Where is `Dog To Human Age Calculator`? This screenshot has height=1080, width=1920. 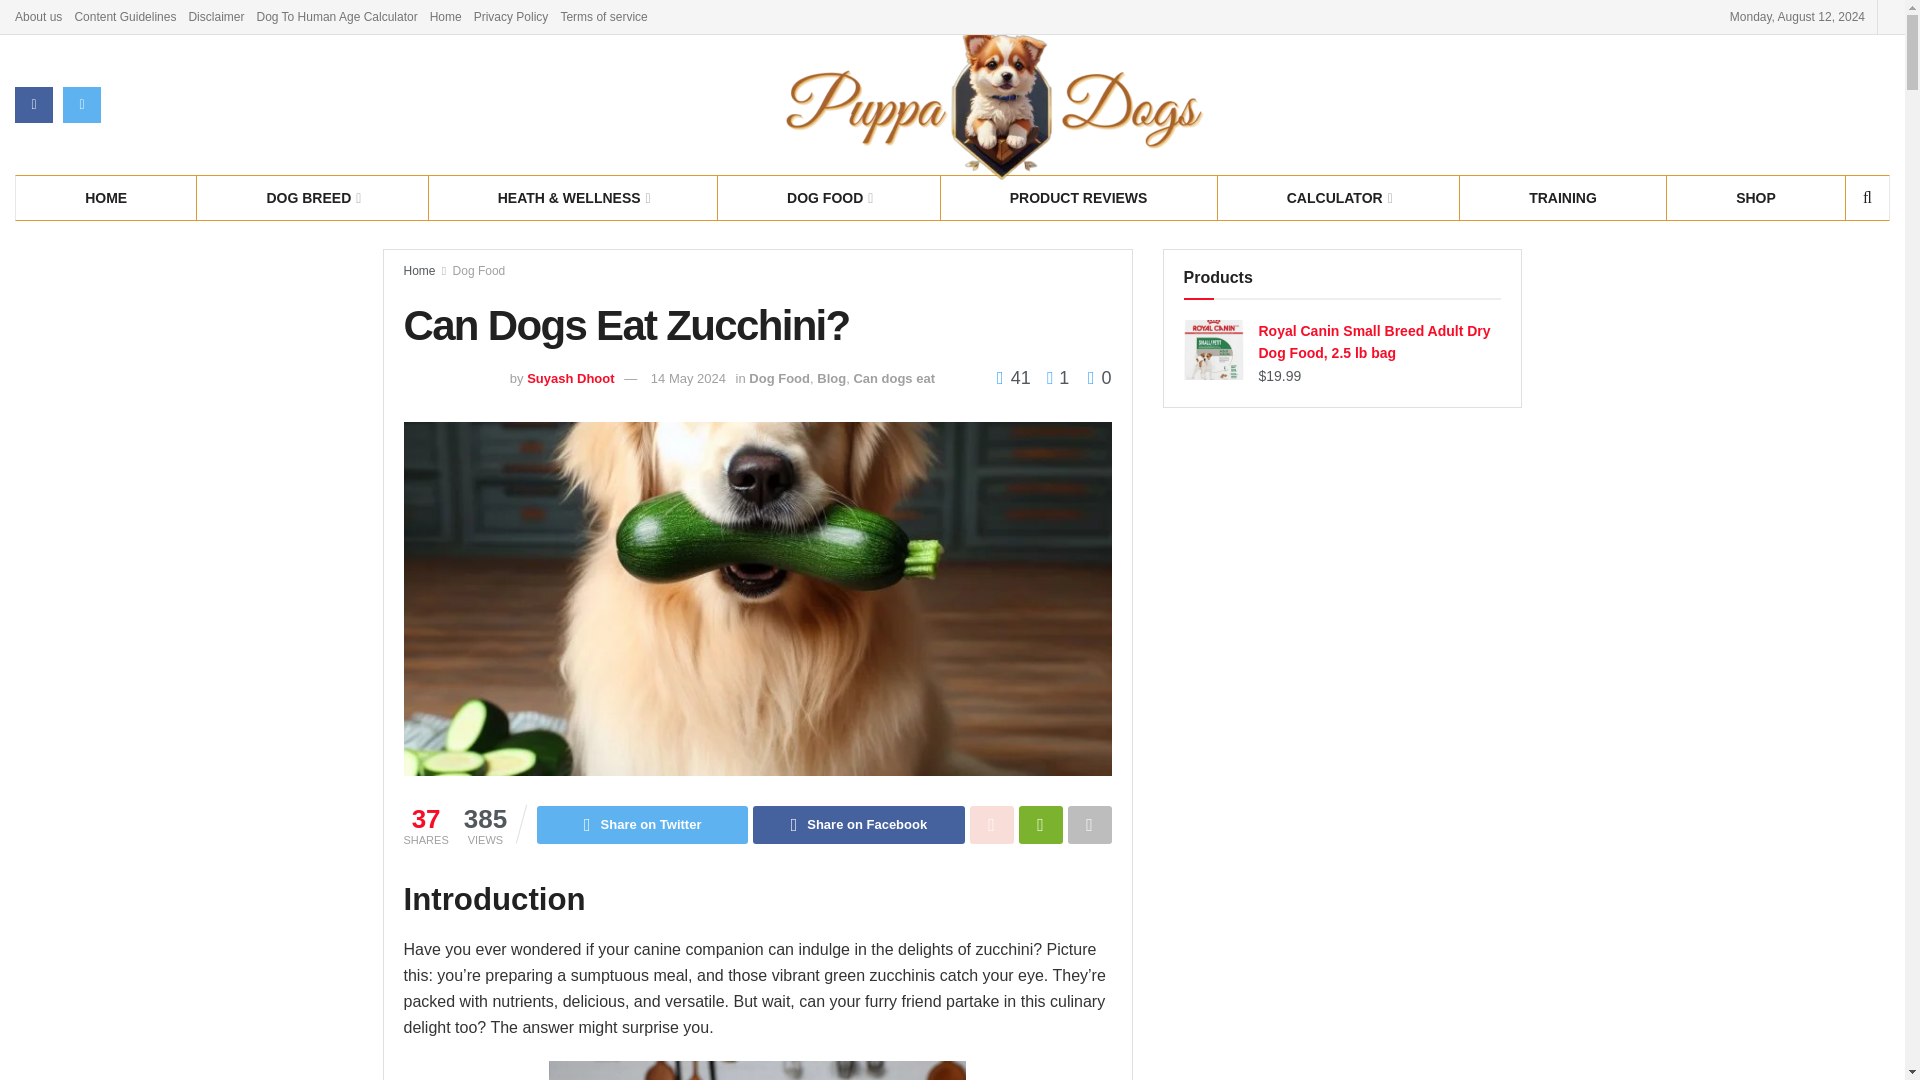
Dog To Human Age Calculator is located at coordinates (336, 16).